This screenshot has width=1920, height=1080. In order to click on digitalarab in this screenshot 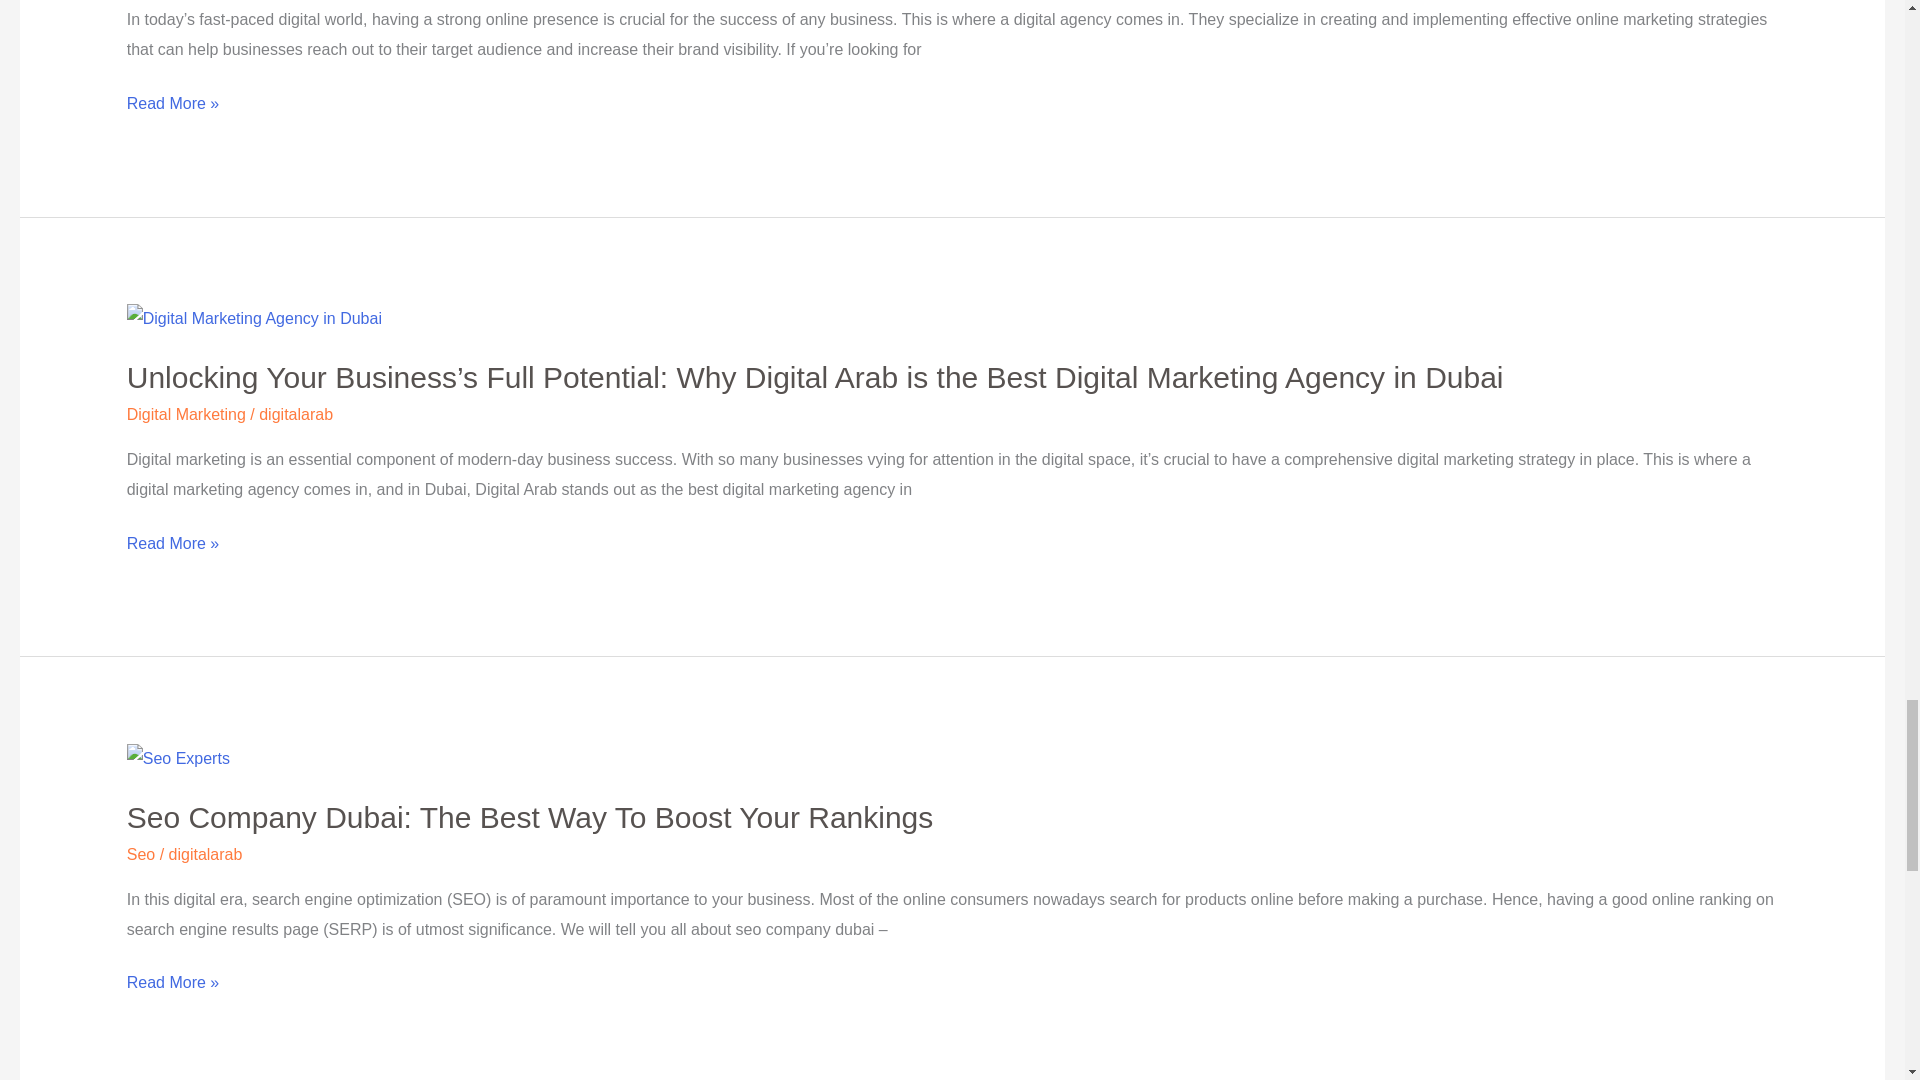, I will do `click(296, 414)`.